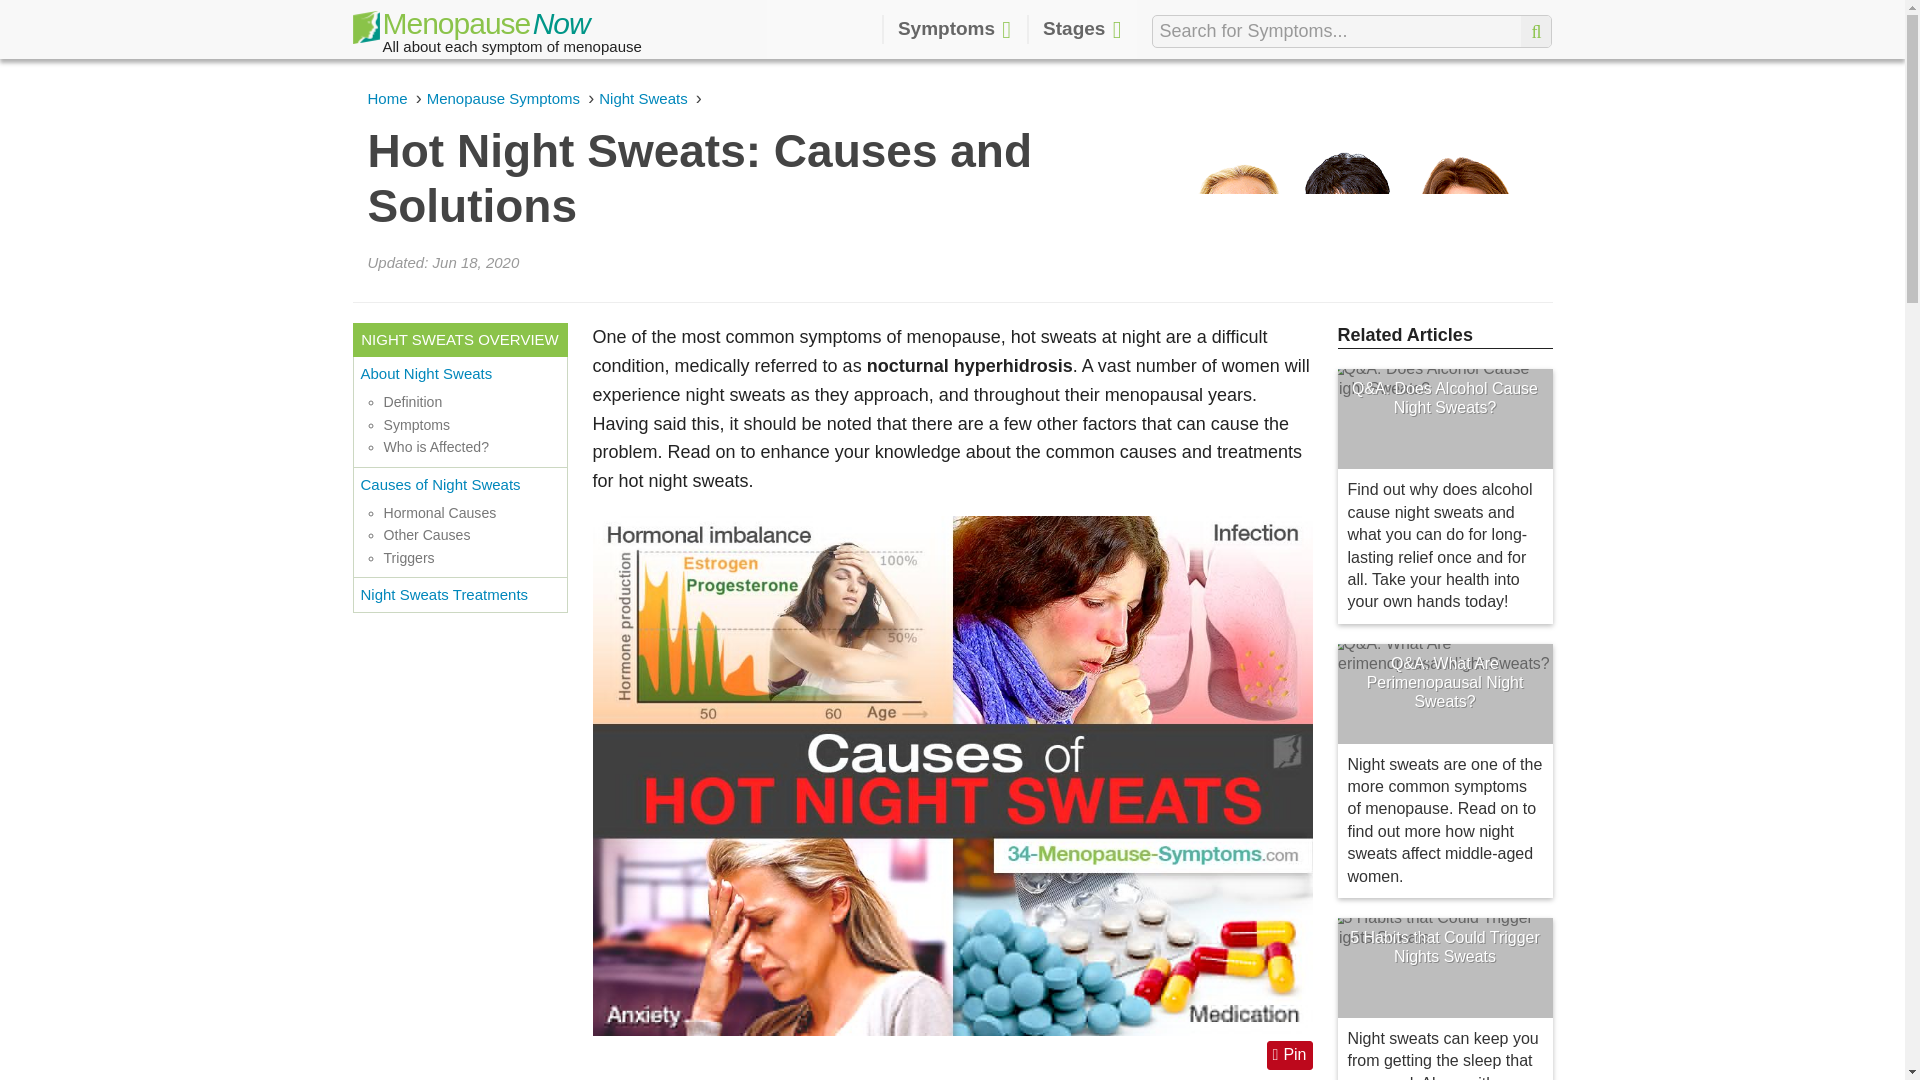 This screenshot has height=1080, width=1920. I want to click on Symptoms, so click(954, 30).